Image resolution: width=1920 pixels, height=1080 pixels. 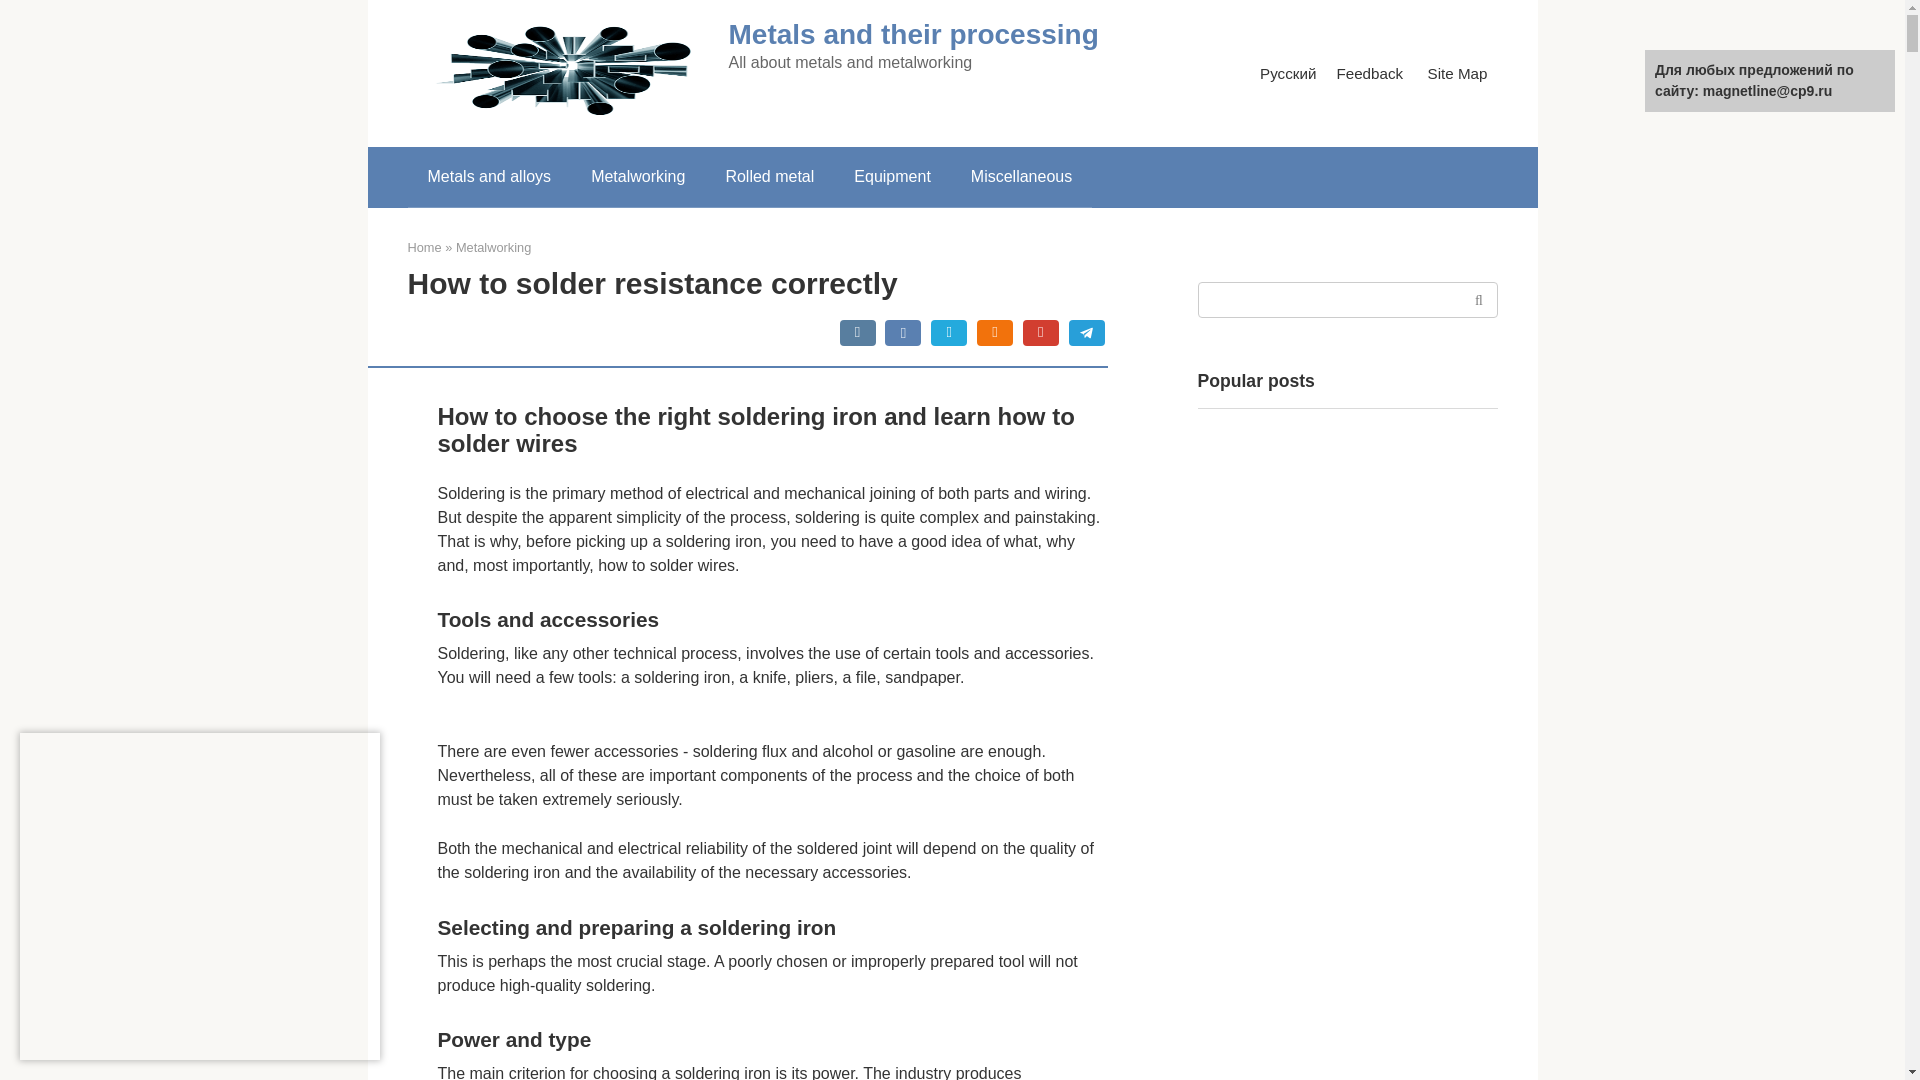 What do you see at coordinates (1021, 176) in the screenshot?
I see `Miscellaneous` at bounding box center [1021, 176].